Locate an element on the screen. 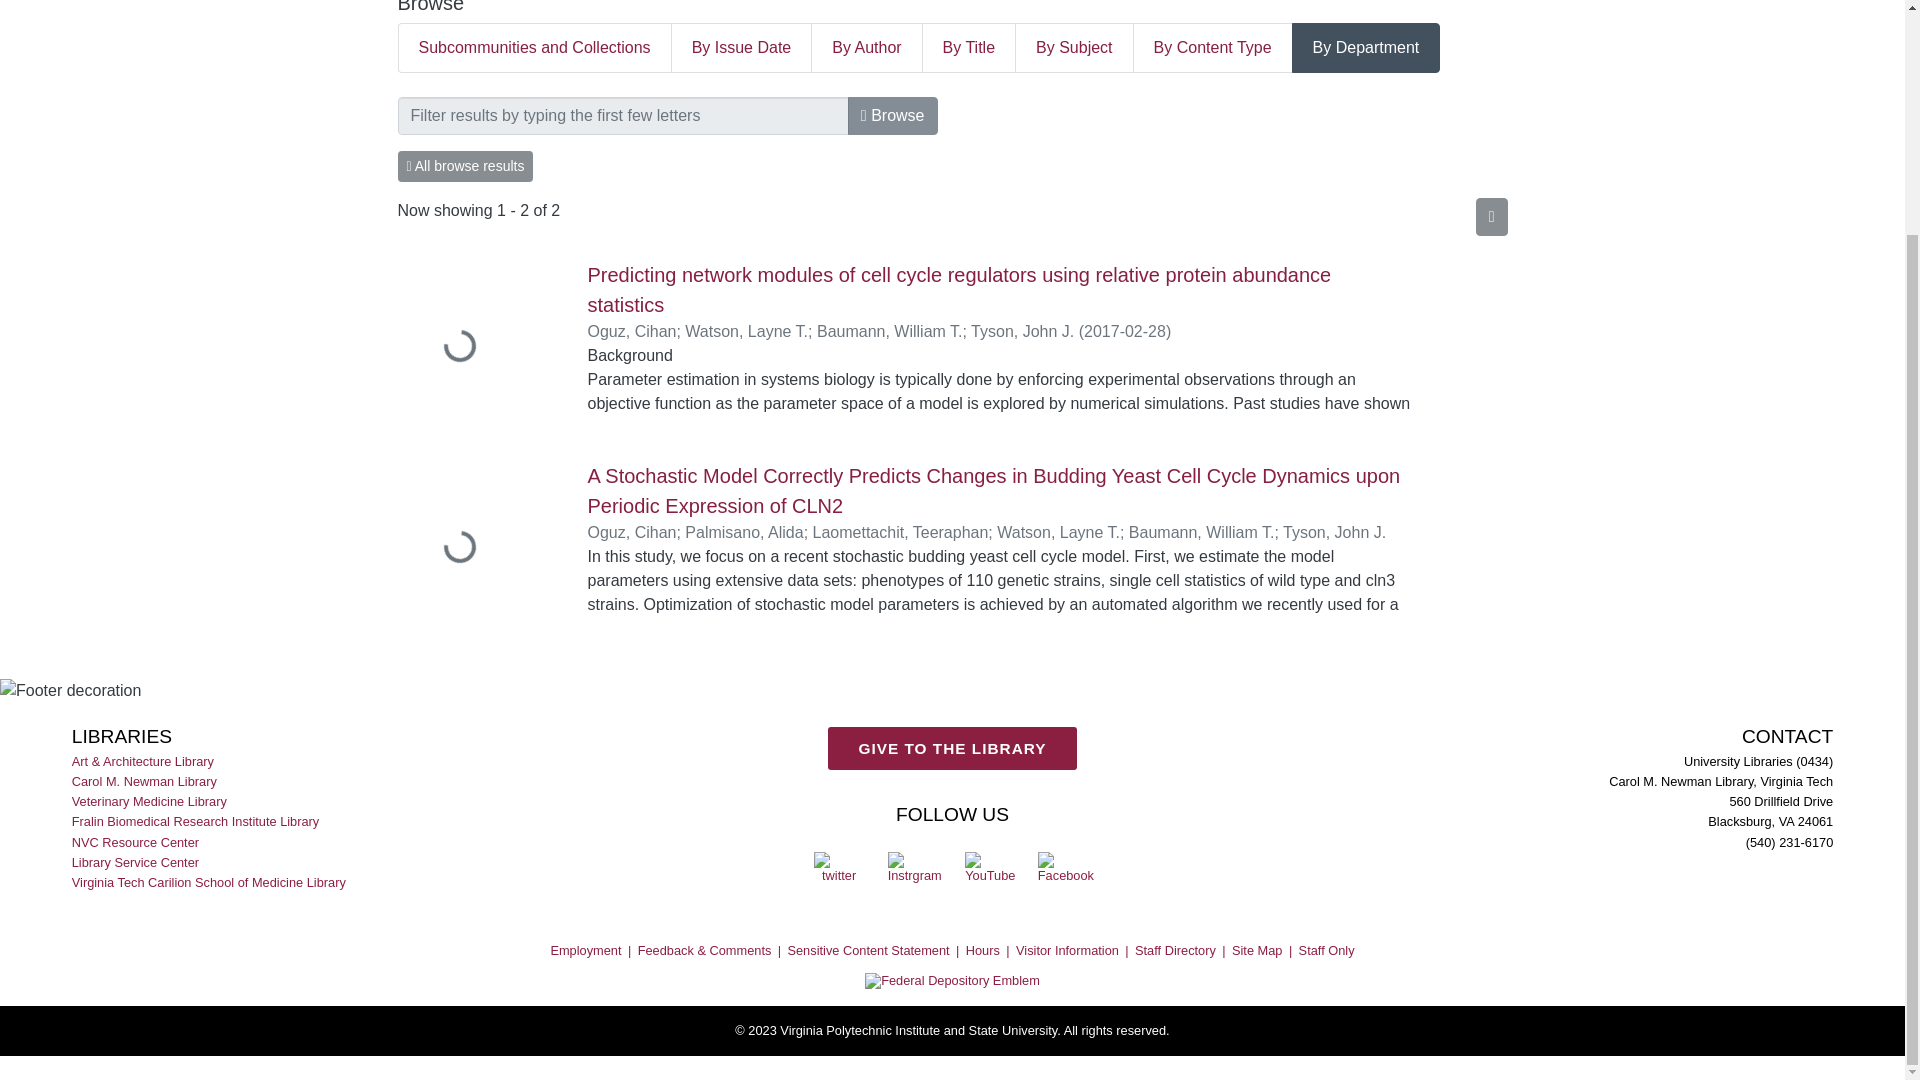 Image resolution: width=1920 pixels, height=1080 pixels. By Department is located at coordinates (1366, 48).